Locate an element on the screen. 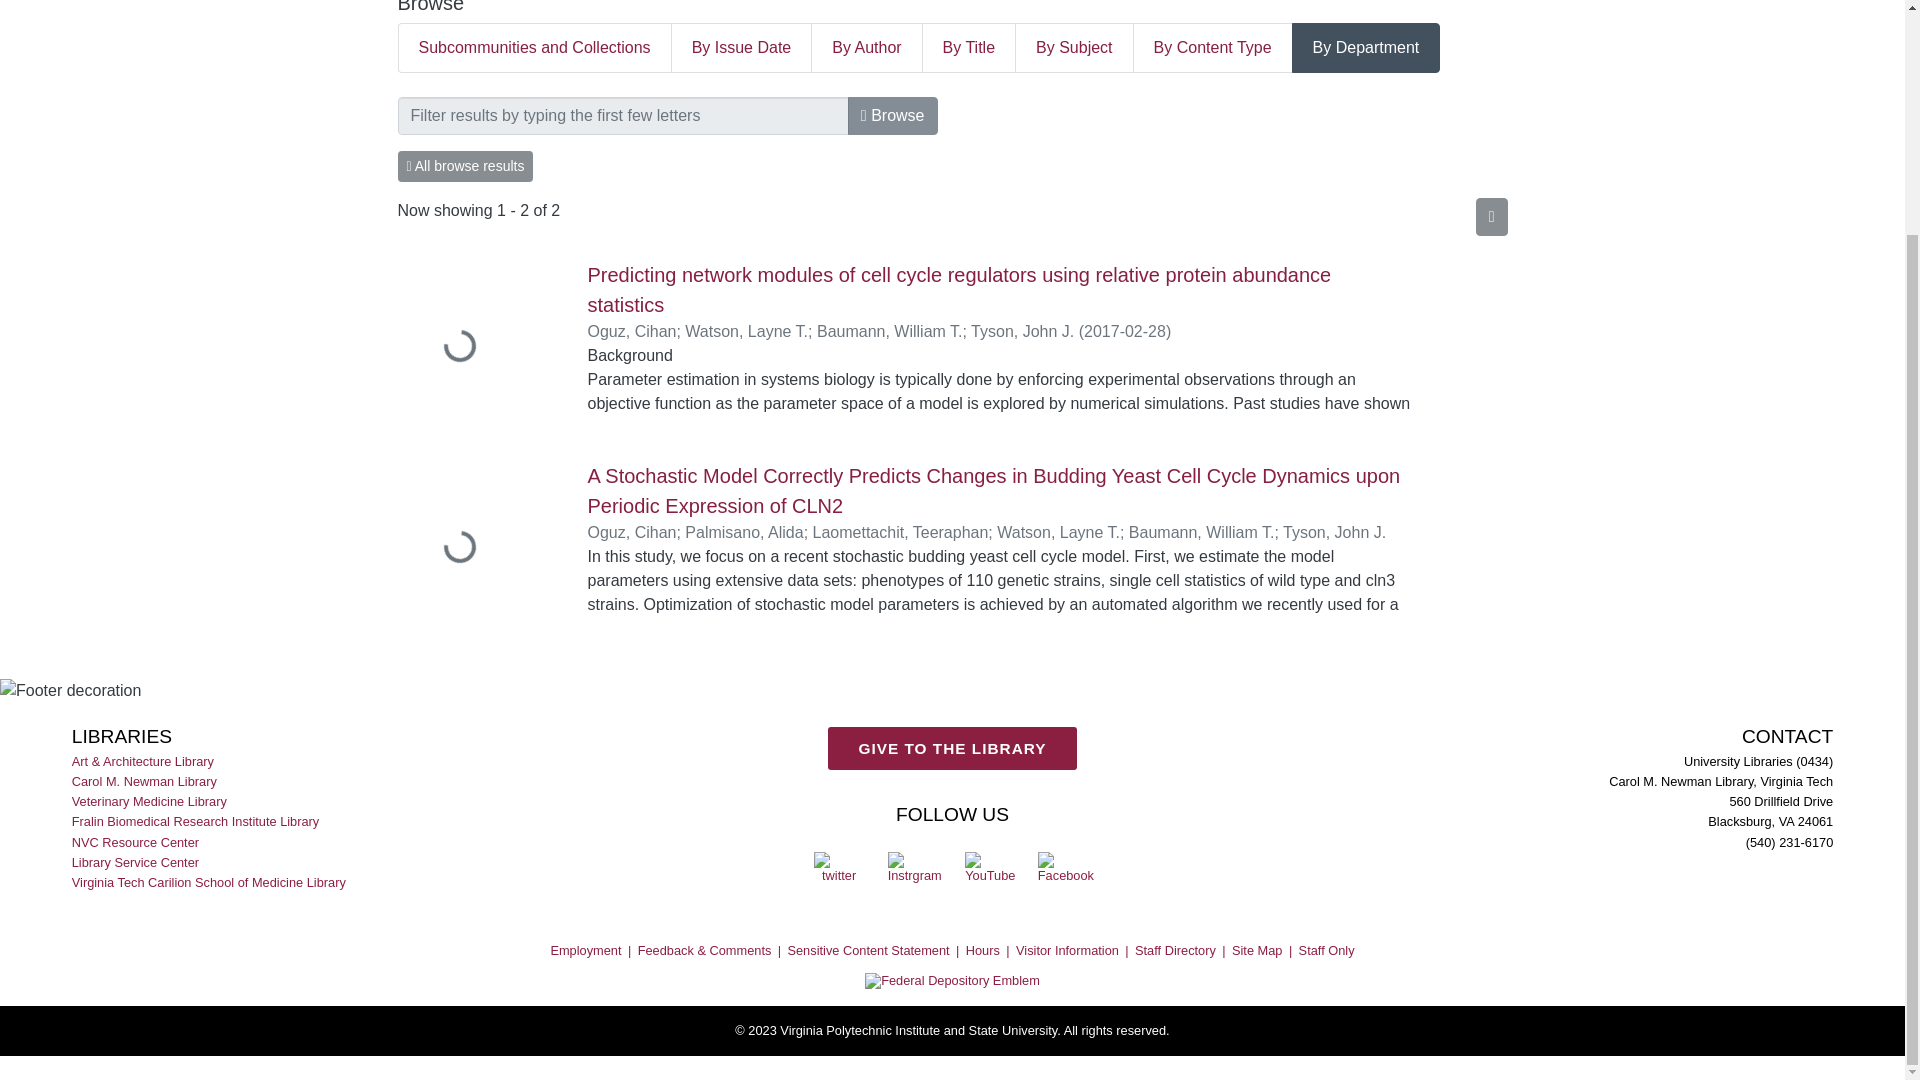 Image resolution: width=1920 pixels, height=1080 pixels. By Department is located at coordinates (1366, 48).